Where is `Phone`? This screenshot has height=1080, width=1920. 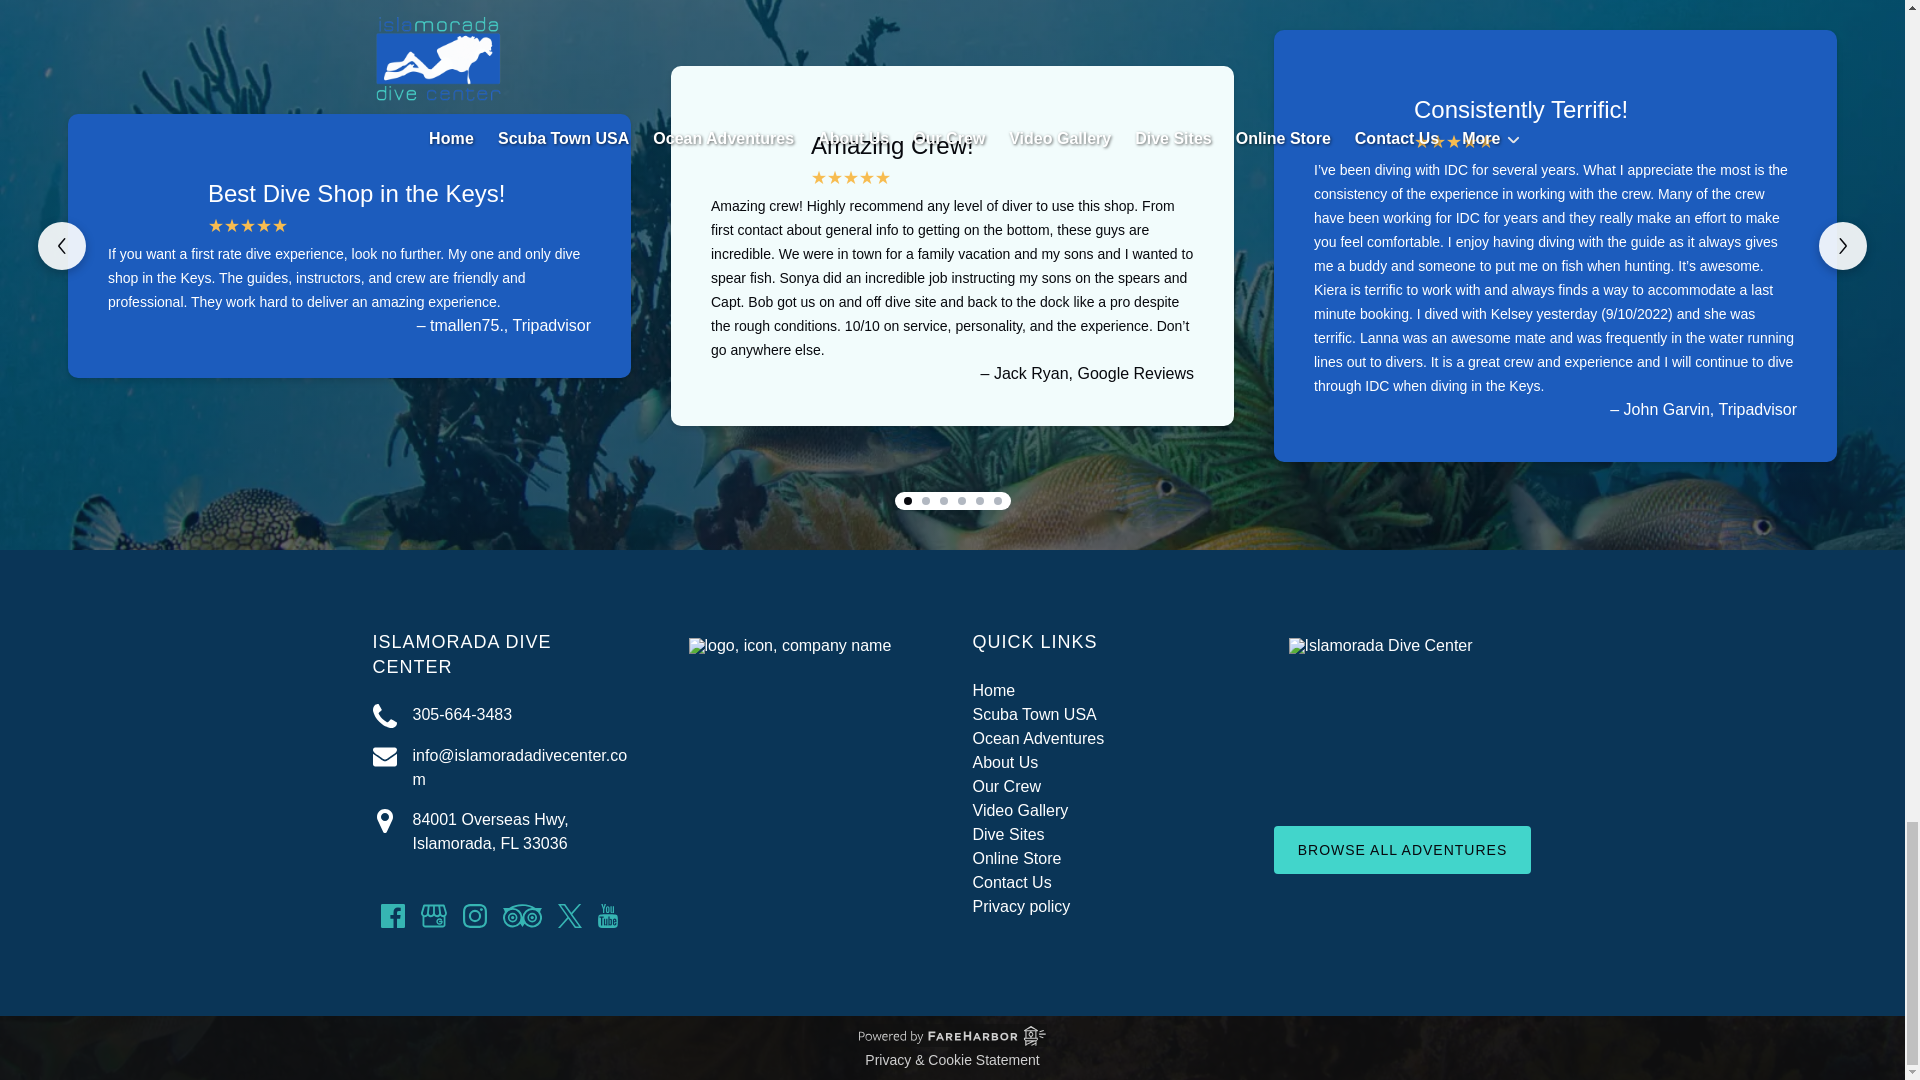
Phone is located at coordinates (384, 716).